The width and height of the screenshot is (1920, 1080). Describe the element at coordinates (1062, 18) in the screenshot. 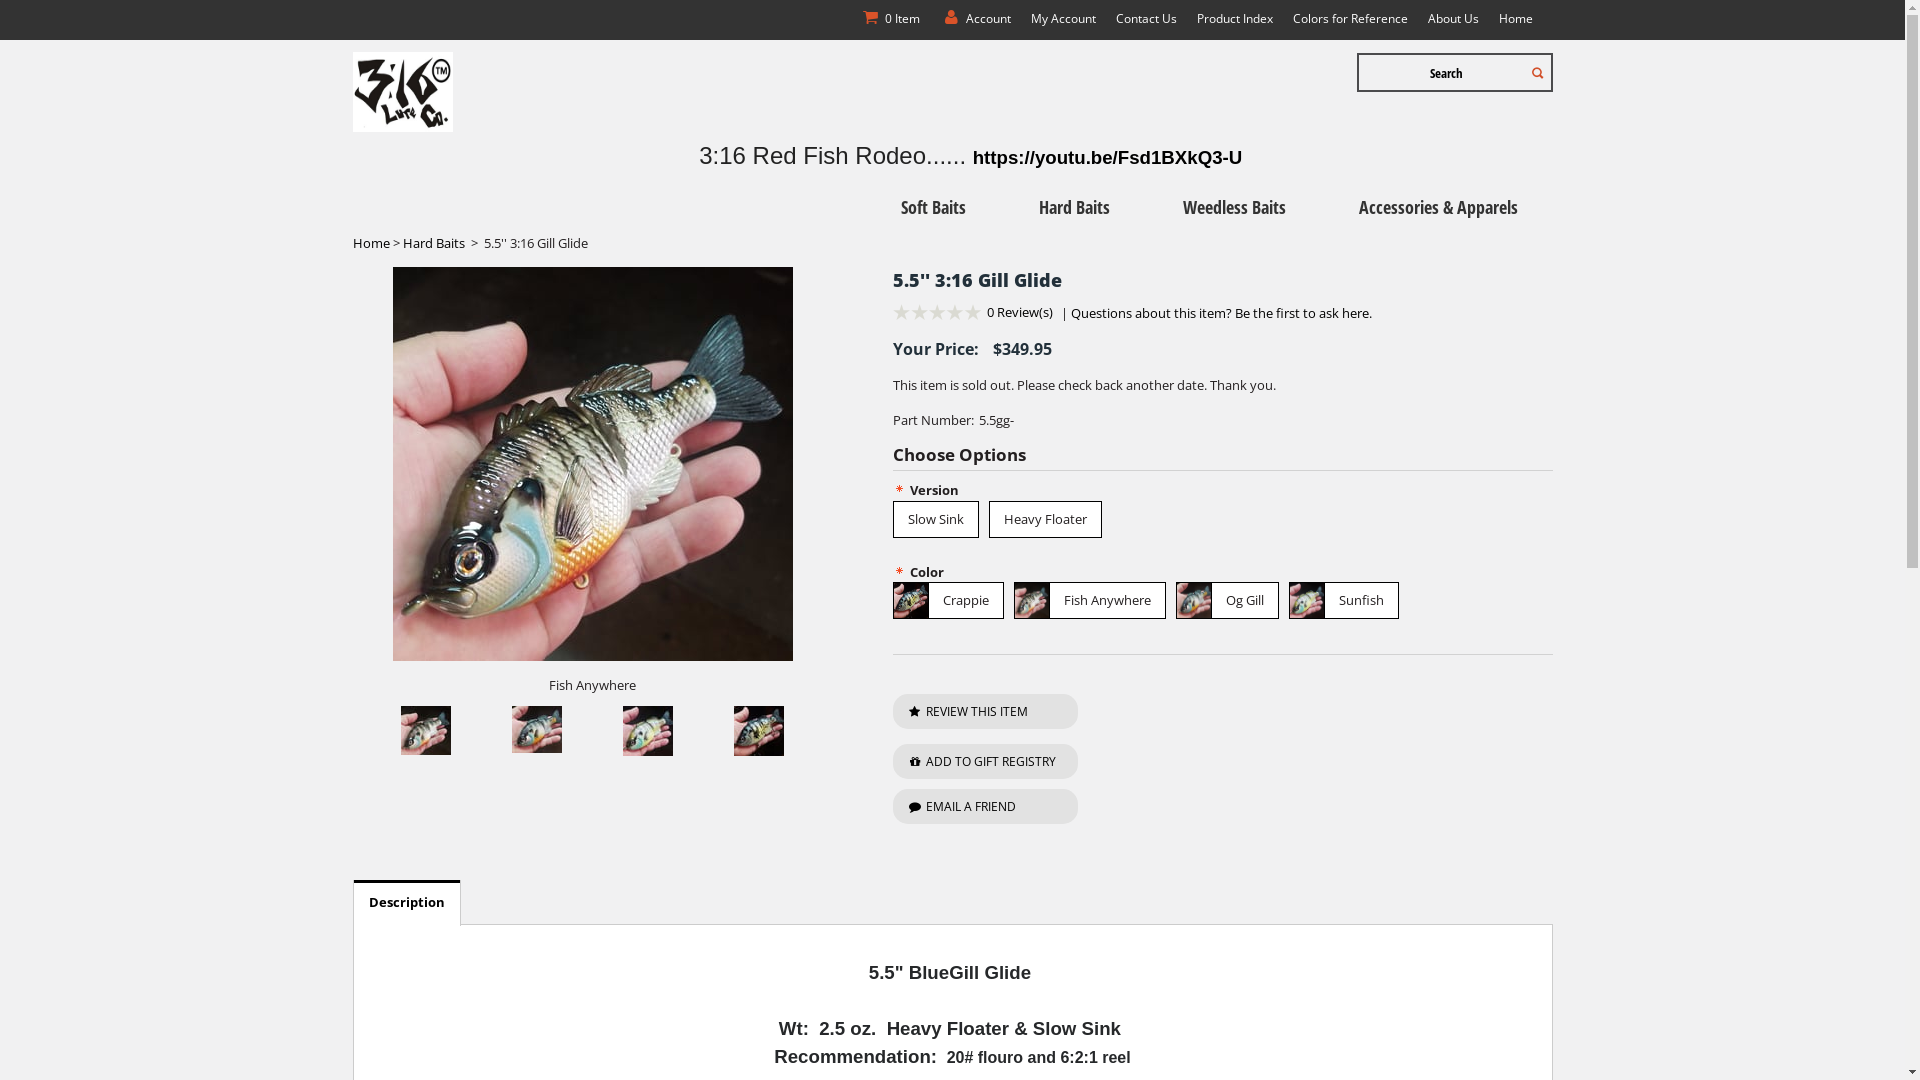

I see `My Account` at that location.